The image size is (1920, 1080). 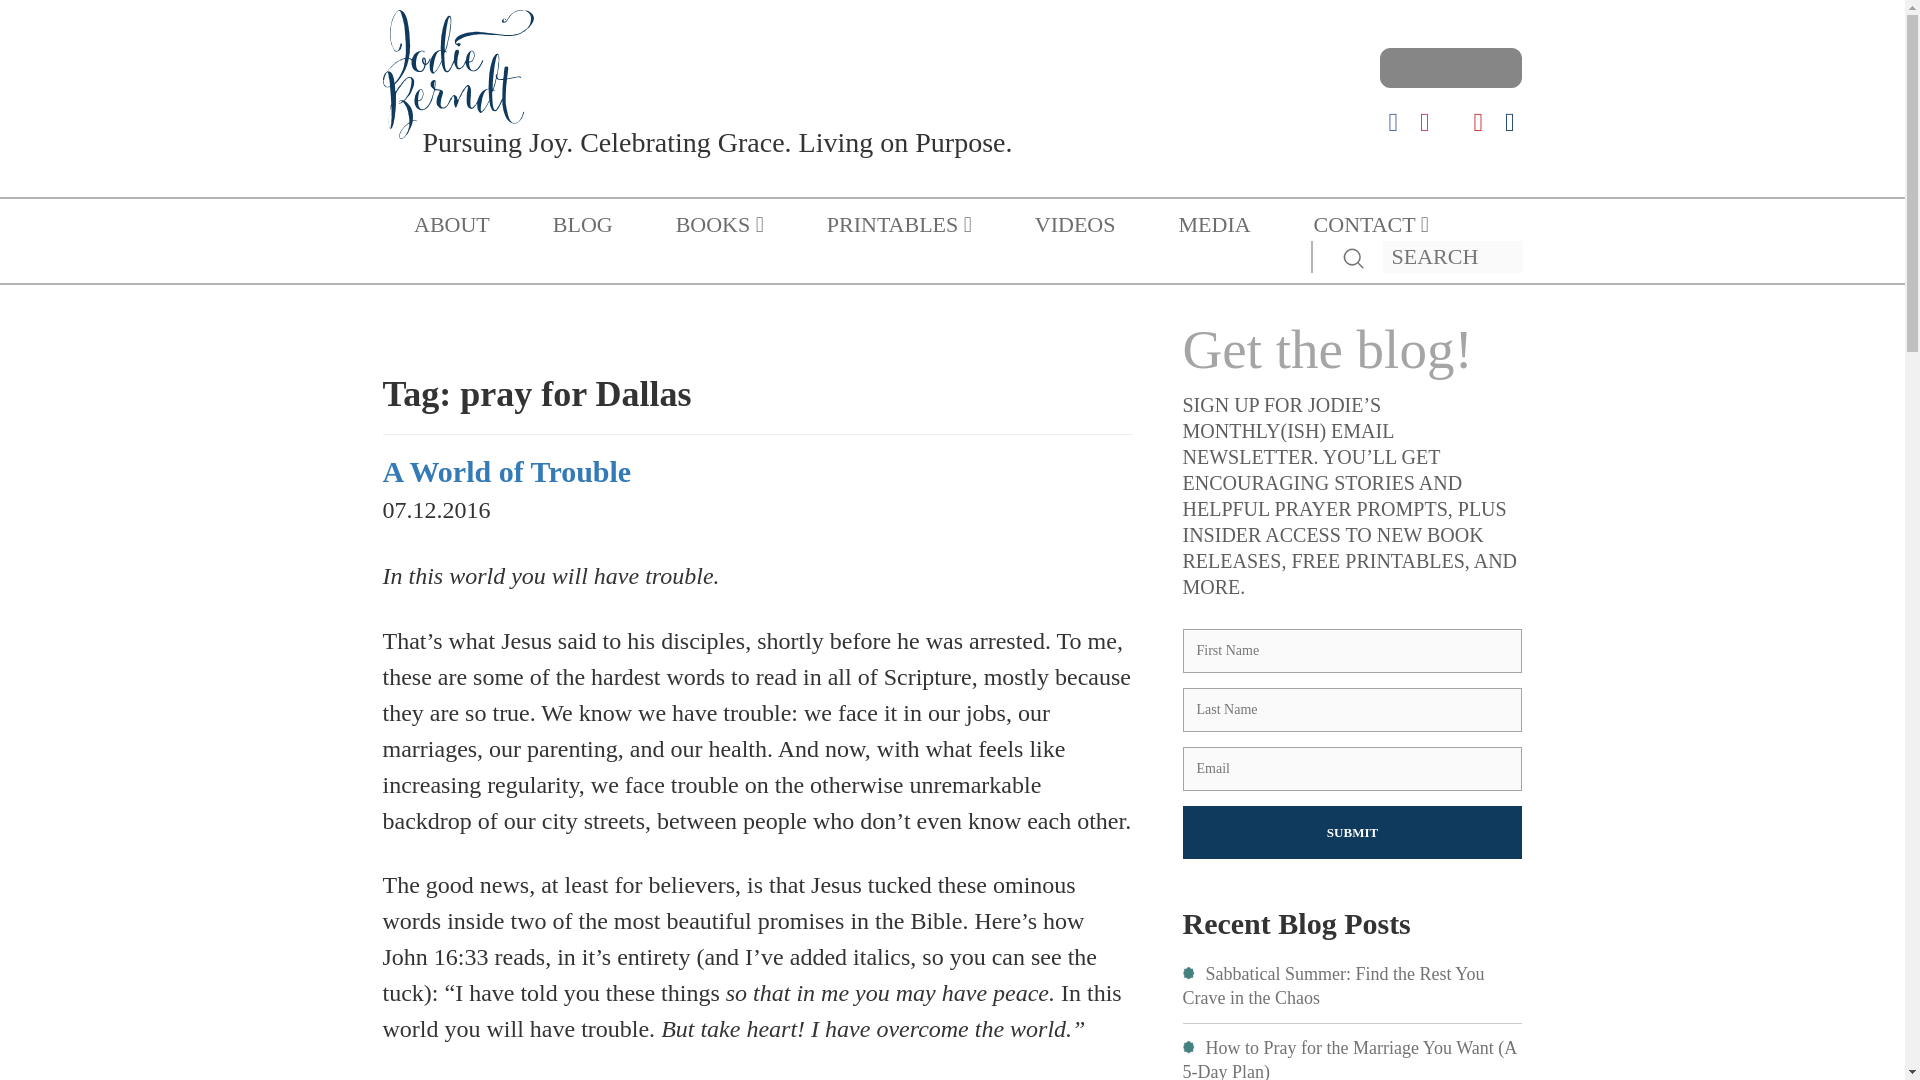 What do you see at coordinates (1214, 224) in the screenshot?
I see `MEDIA` at bounding box center [1214, 224].